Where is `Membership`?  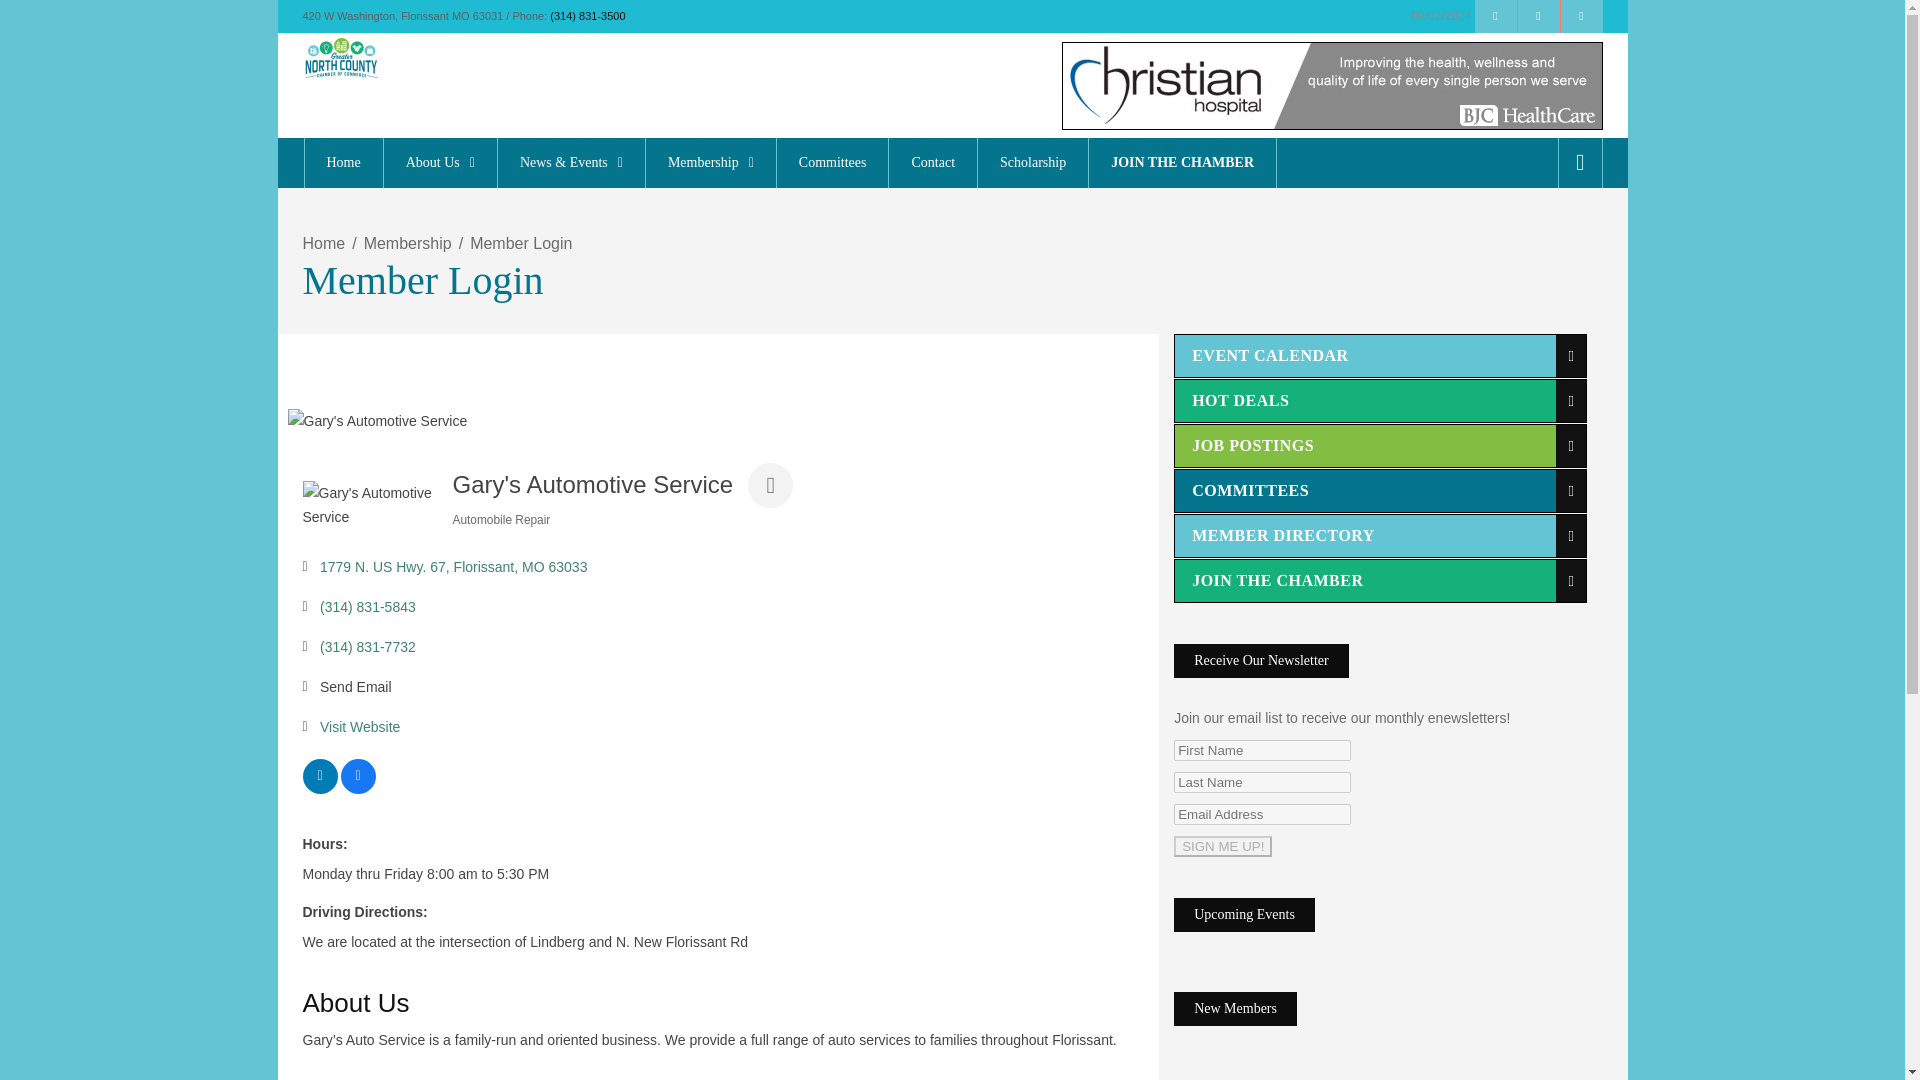
Membership is located at coordinates (710, 162).